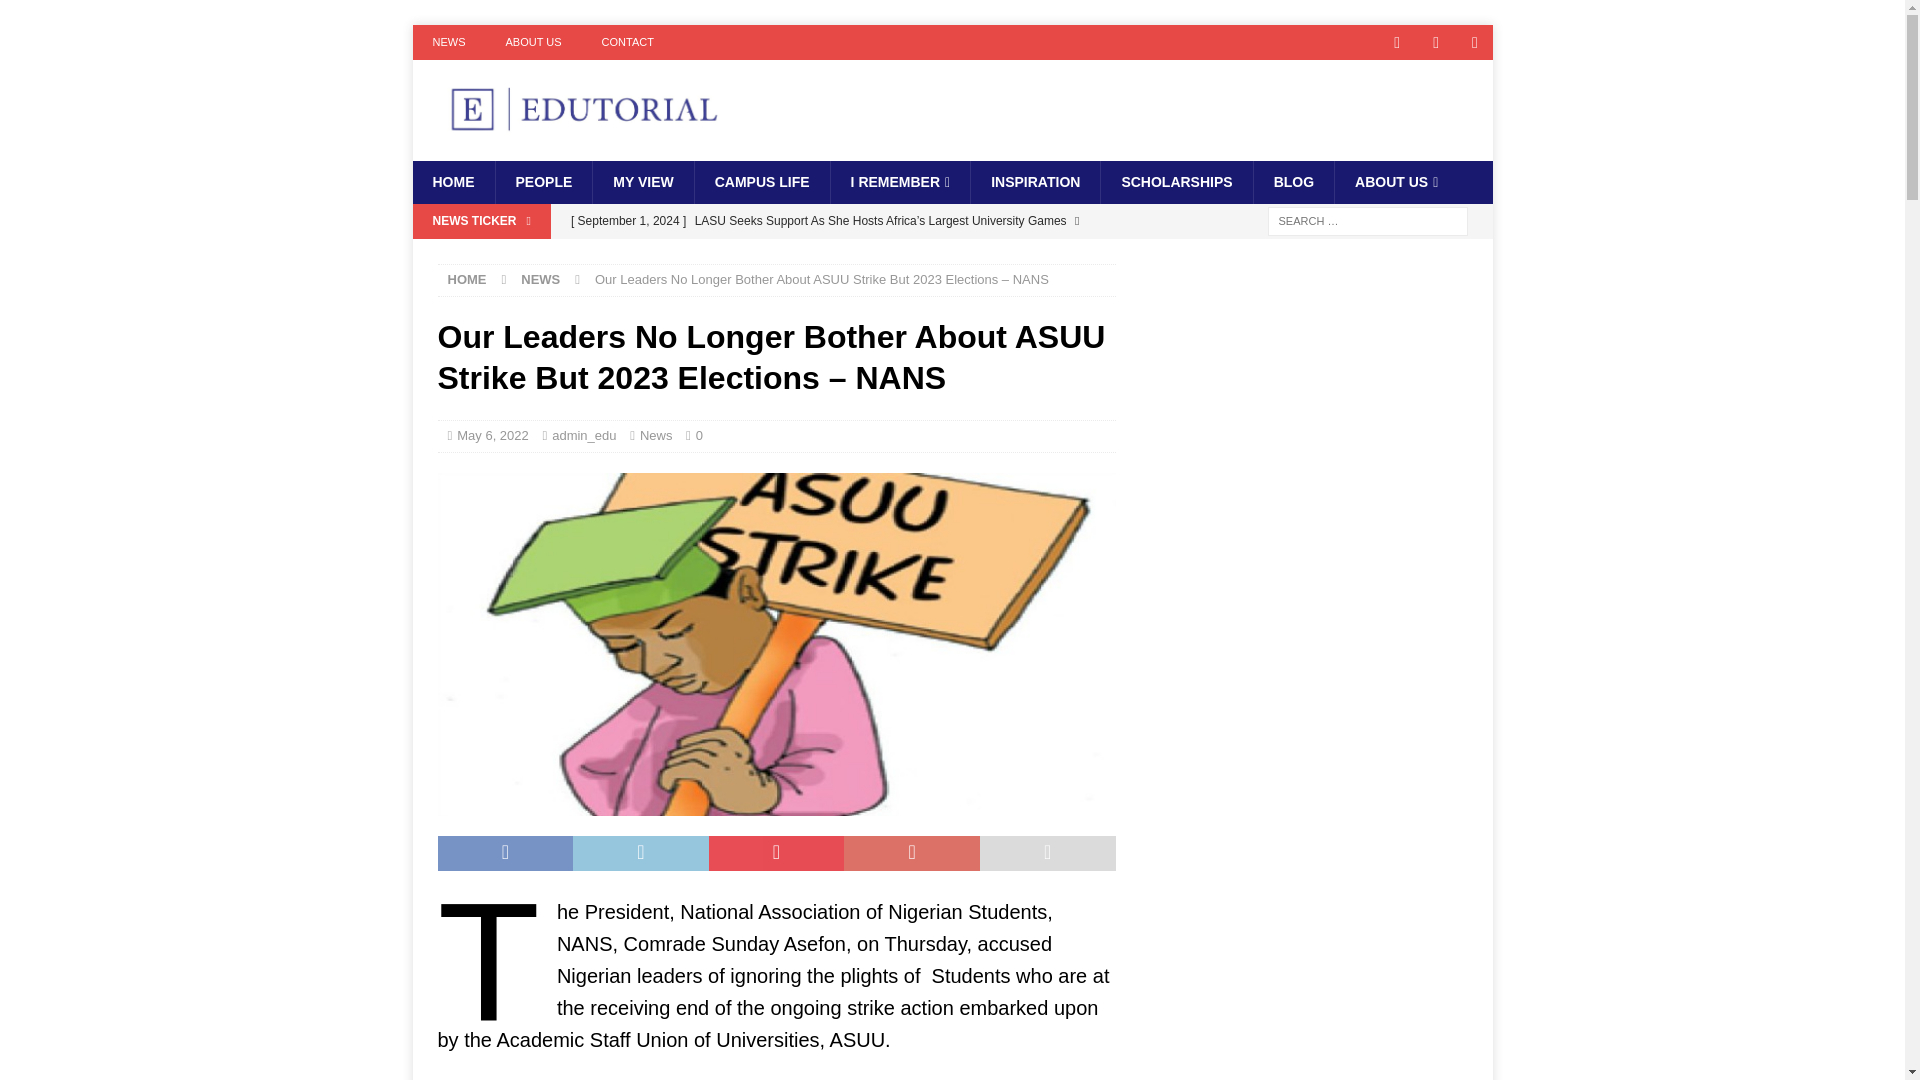  I want to click on Search, so click(74, 16).